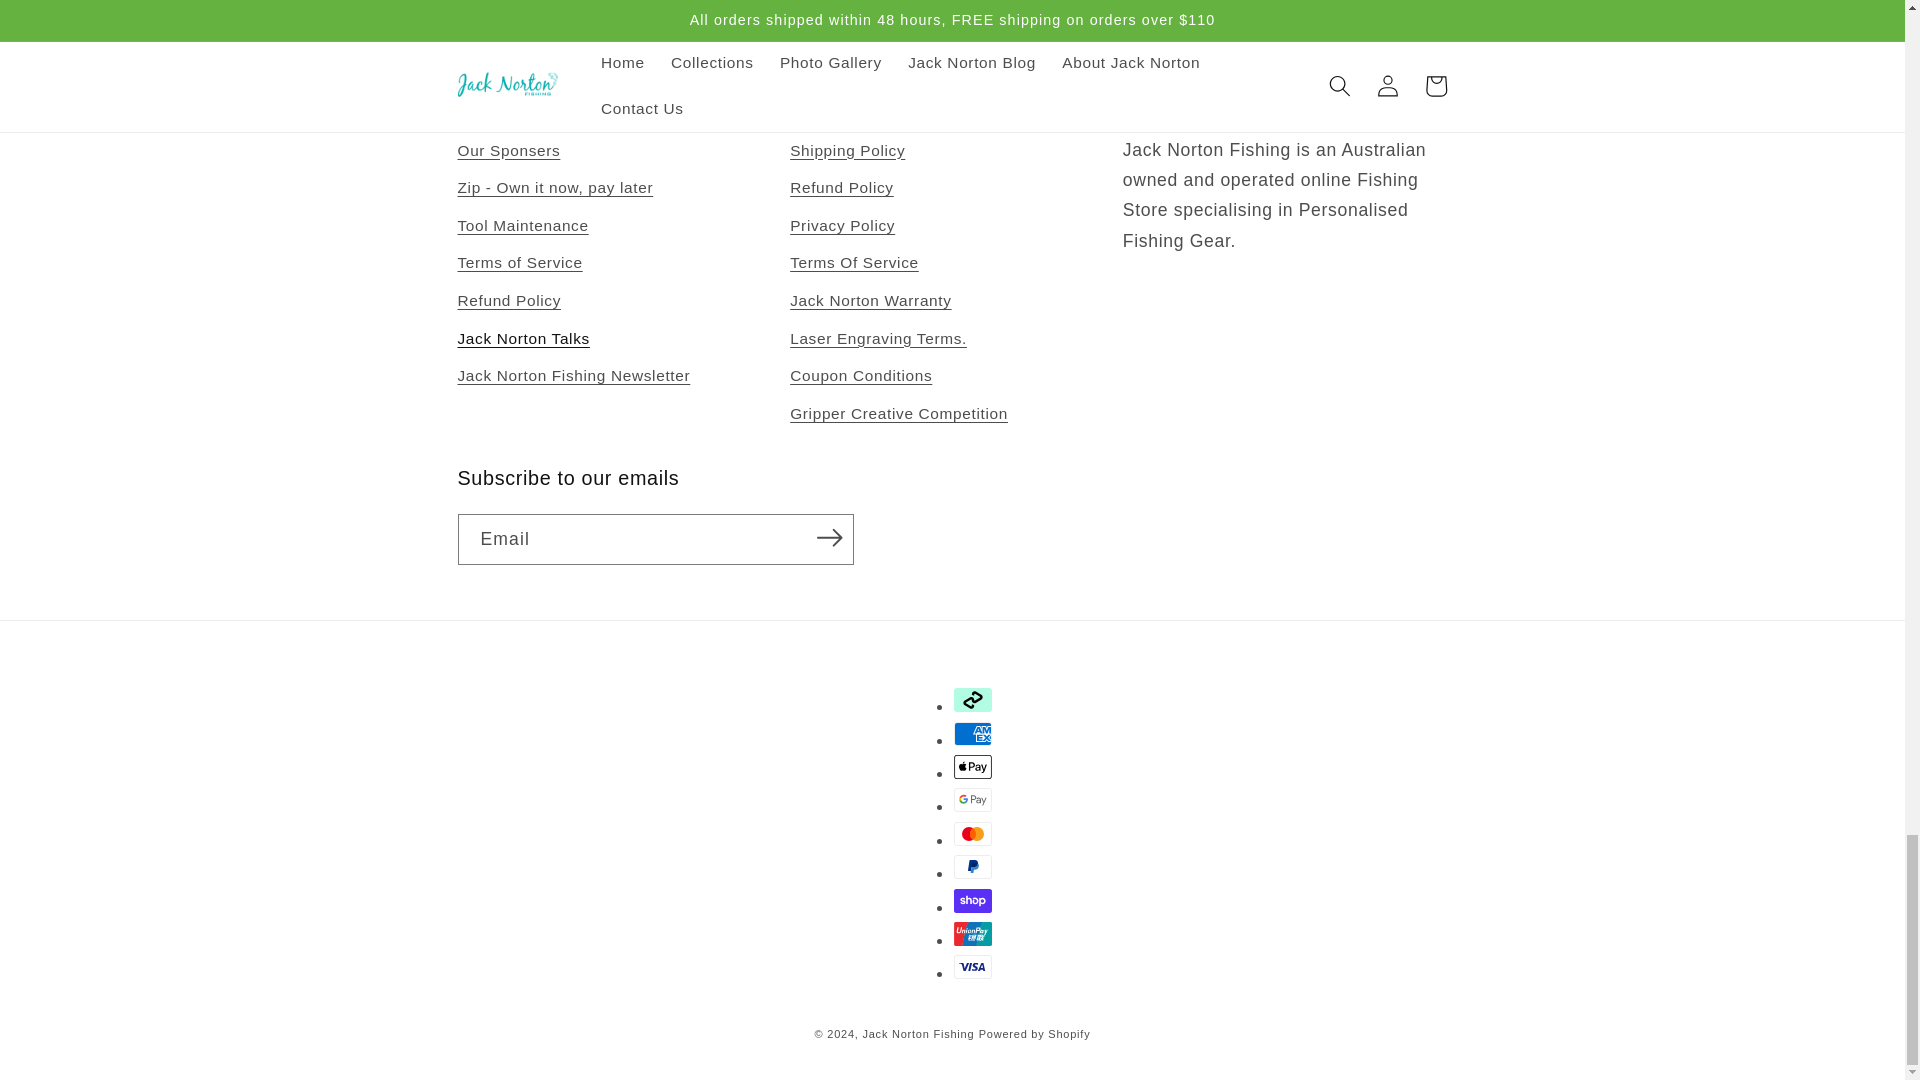 The width and height of the screenshot is (1920, 1080). Describe the element at coordinates (846, 154) in the screenshot. I see `Shipping Policy` at that location.